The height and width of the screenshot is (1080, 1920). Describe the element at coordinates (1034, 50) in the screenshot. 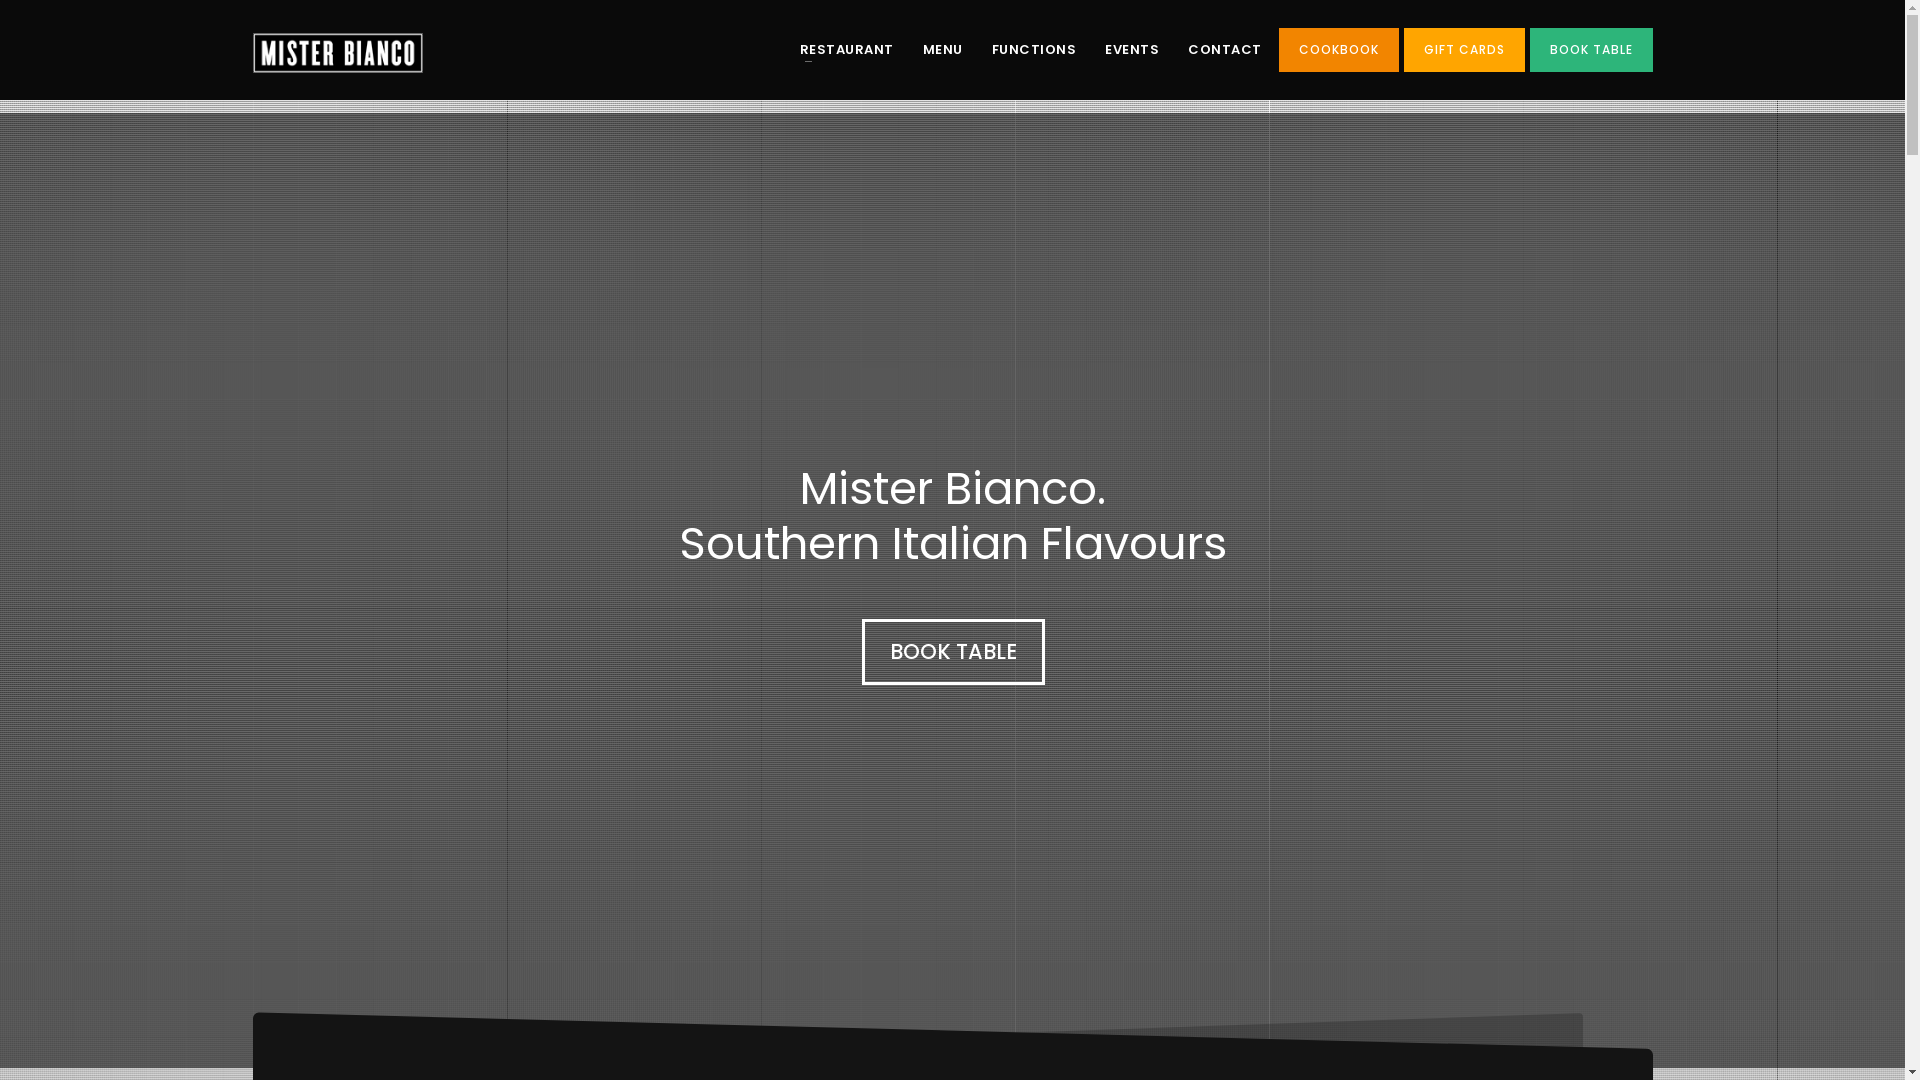

I see `FUNCTIONS` at that location.